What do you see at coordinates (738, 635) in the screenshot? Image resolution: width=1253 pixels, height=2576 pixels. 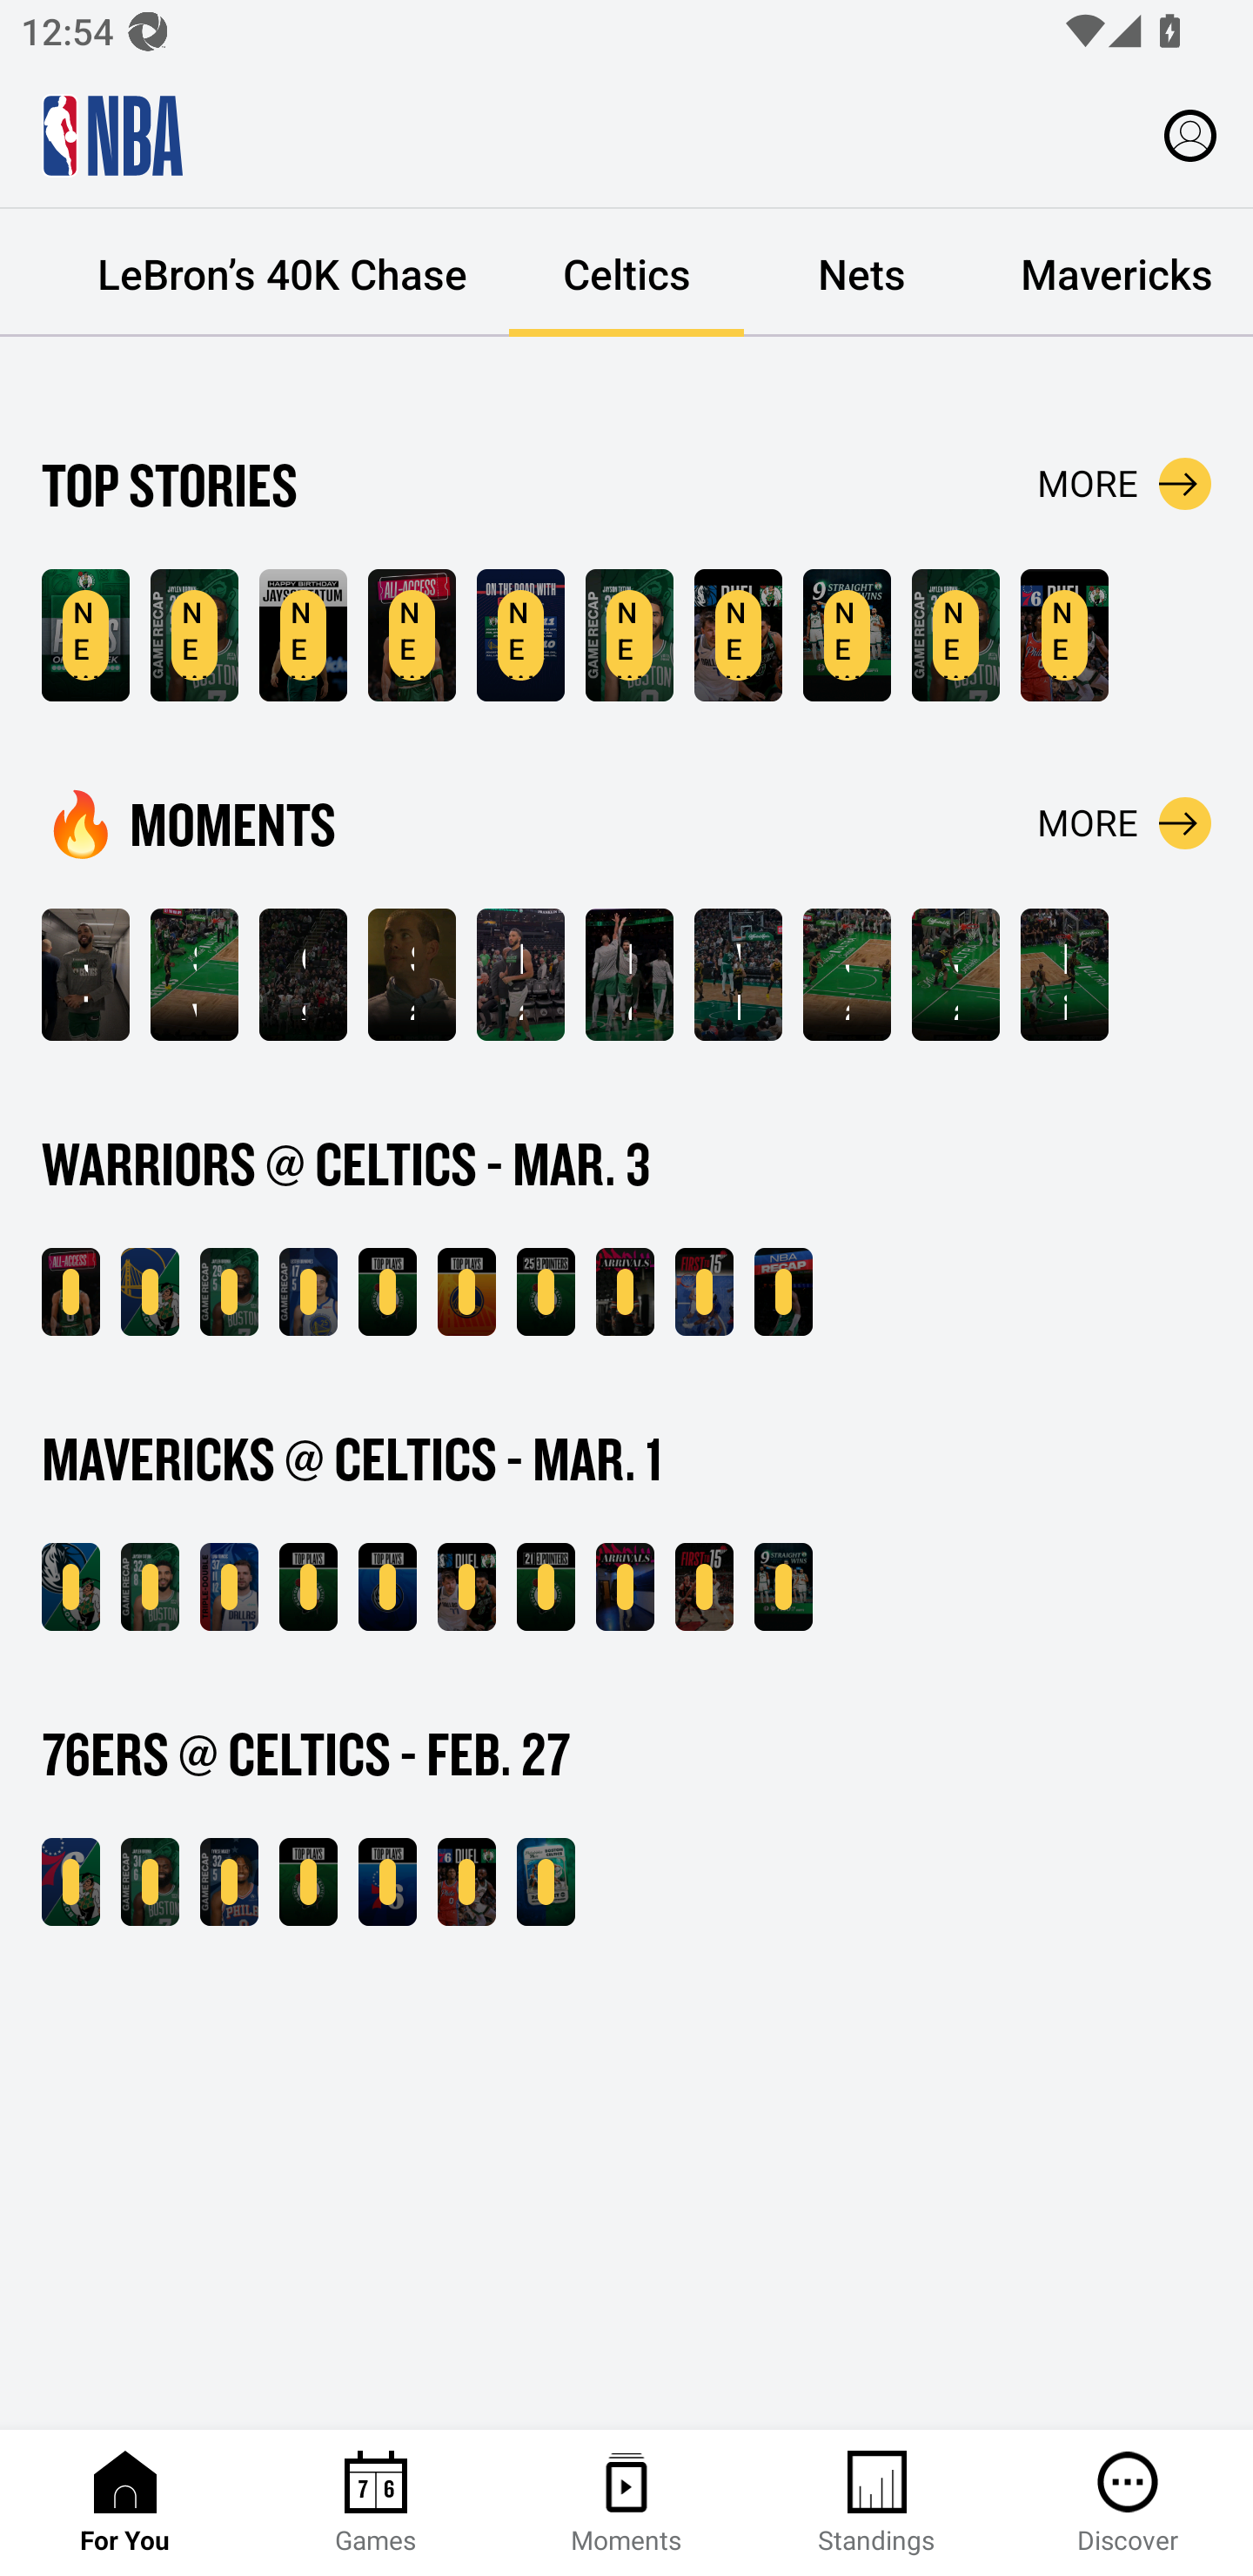 I see `Luka & Tatum Go Toe-To-Toe NEW` at bounding box center [738, 635].